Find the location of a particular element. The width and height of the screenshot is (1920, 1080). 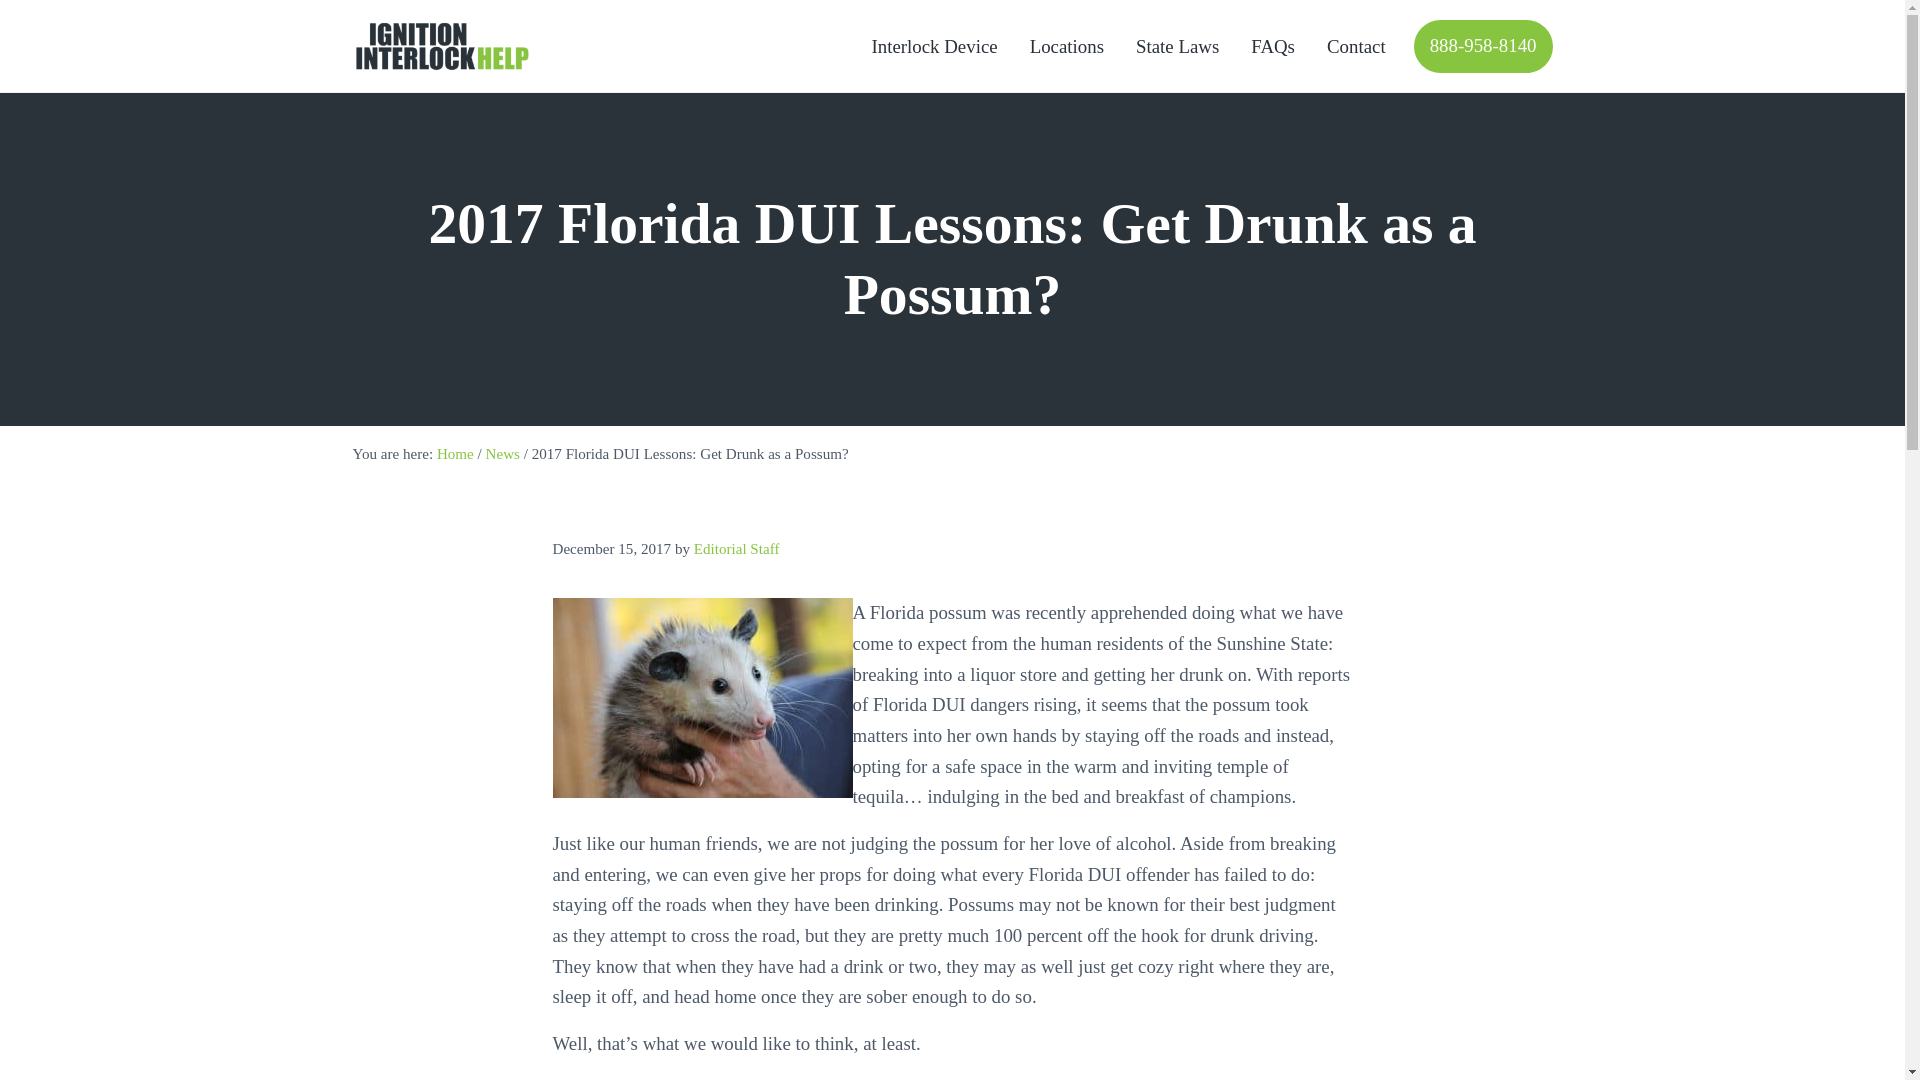

News is located at coordinates (502, 454).